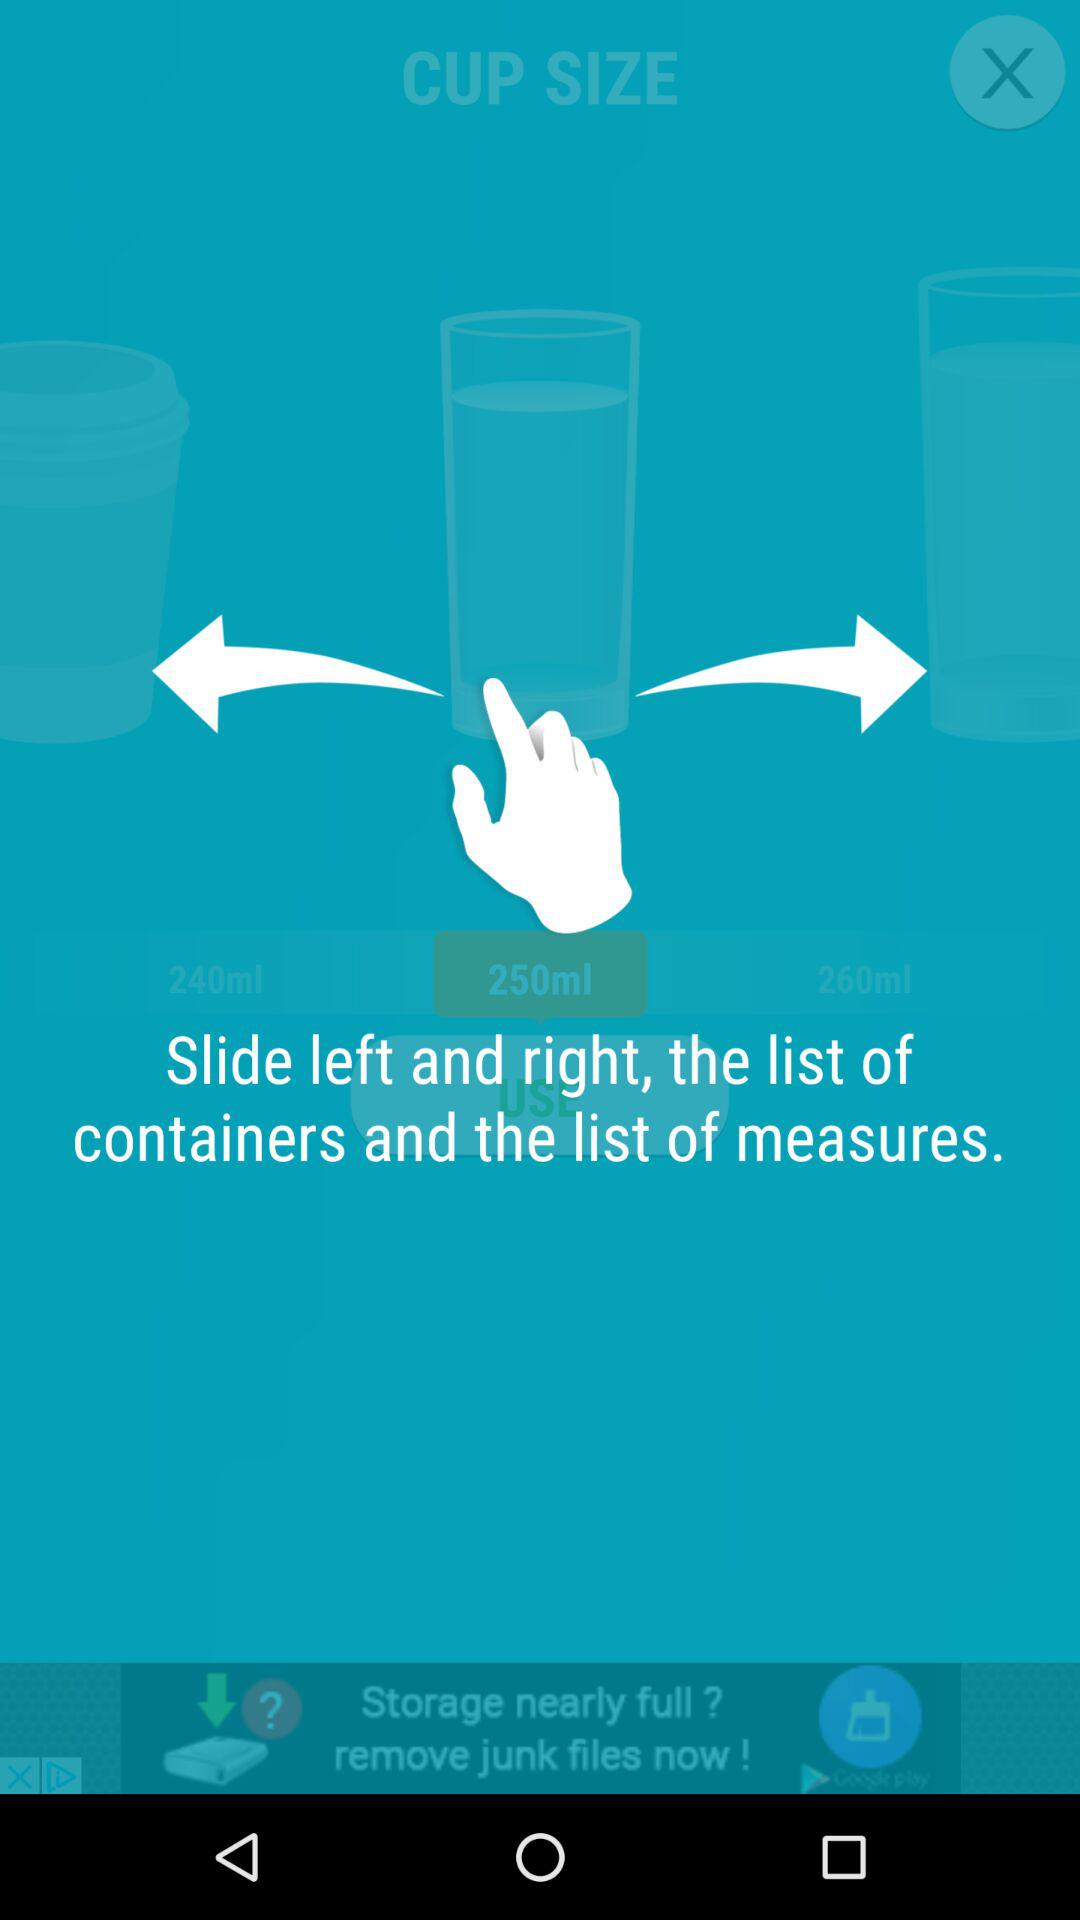  What do you see at coordinates (539, 1096) in the screenshot?
I see `turn off icon below the 250ml` at bounding box center [539, 1096].